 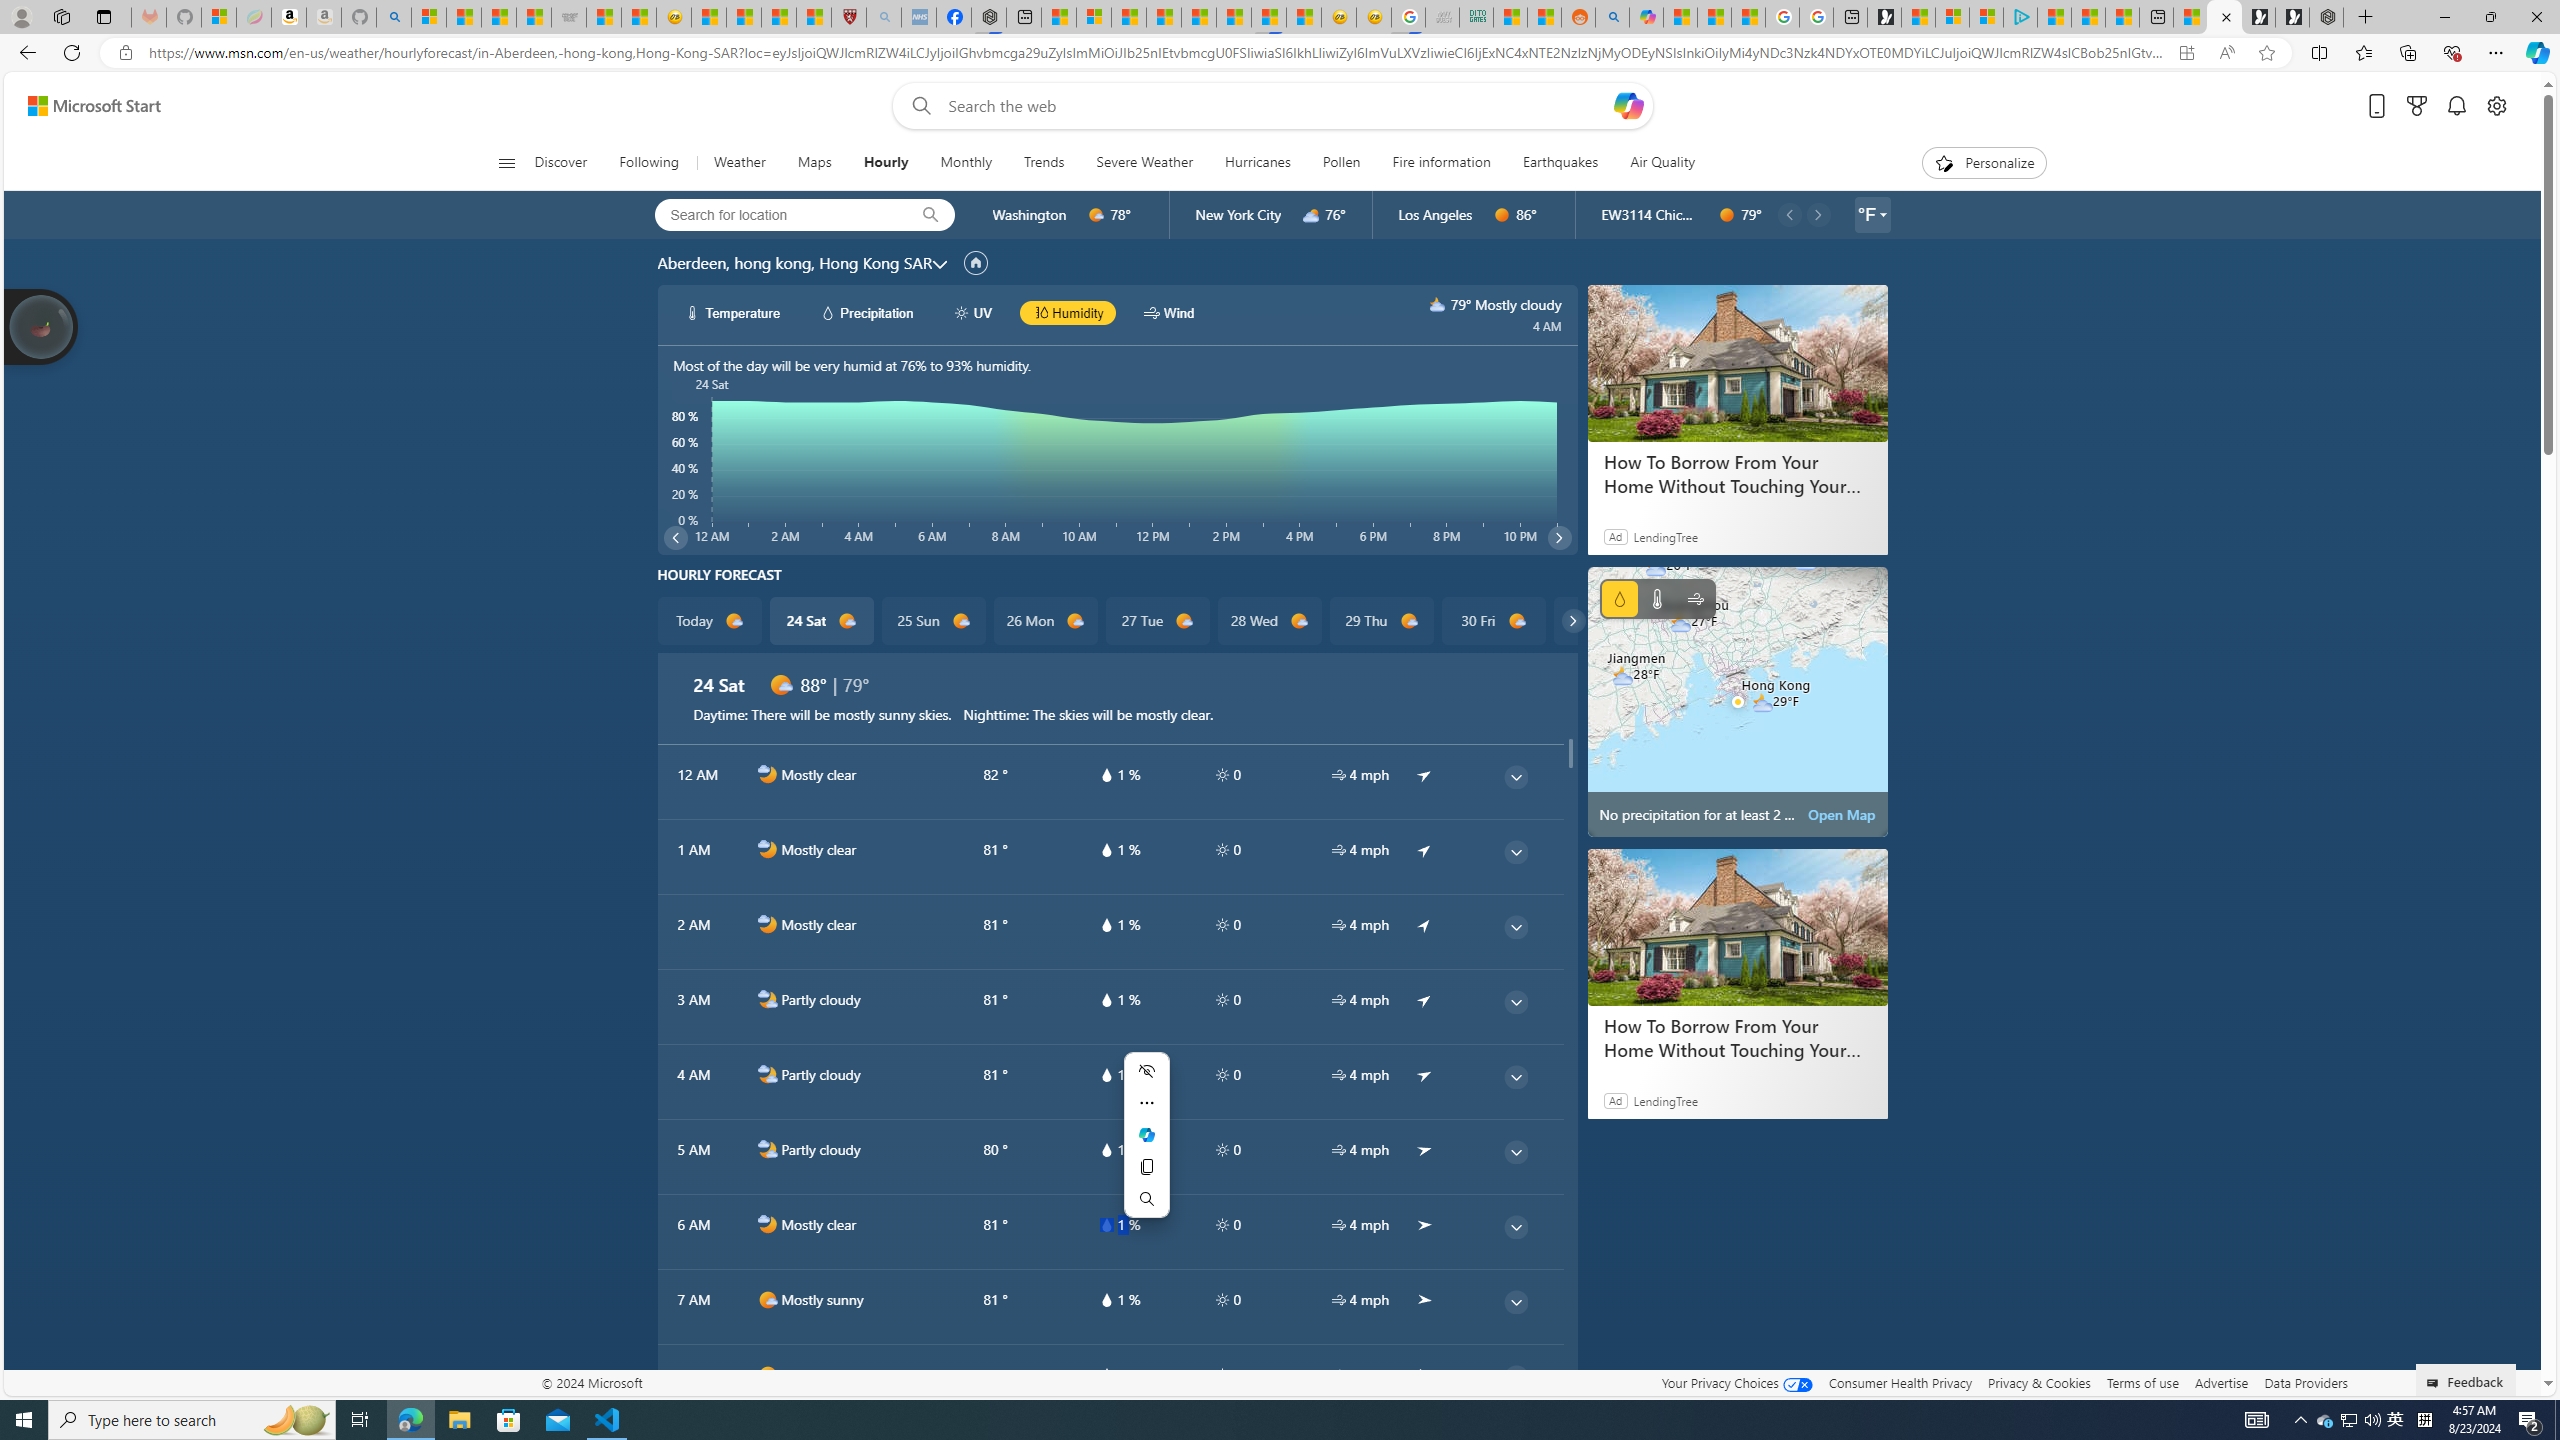 I want to click on Fire information, so click(x=1440, y=163).